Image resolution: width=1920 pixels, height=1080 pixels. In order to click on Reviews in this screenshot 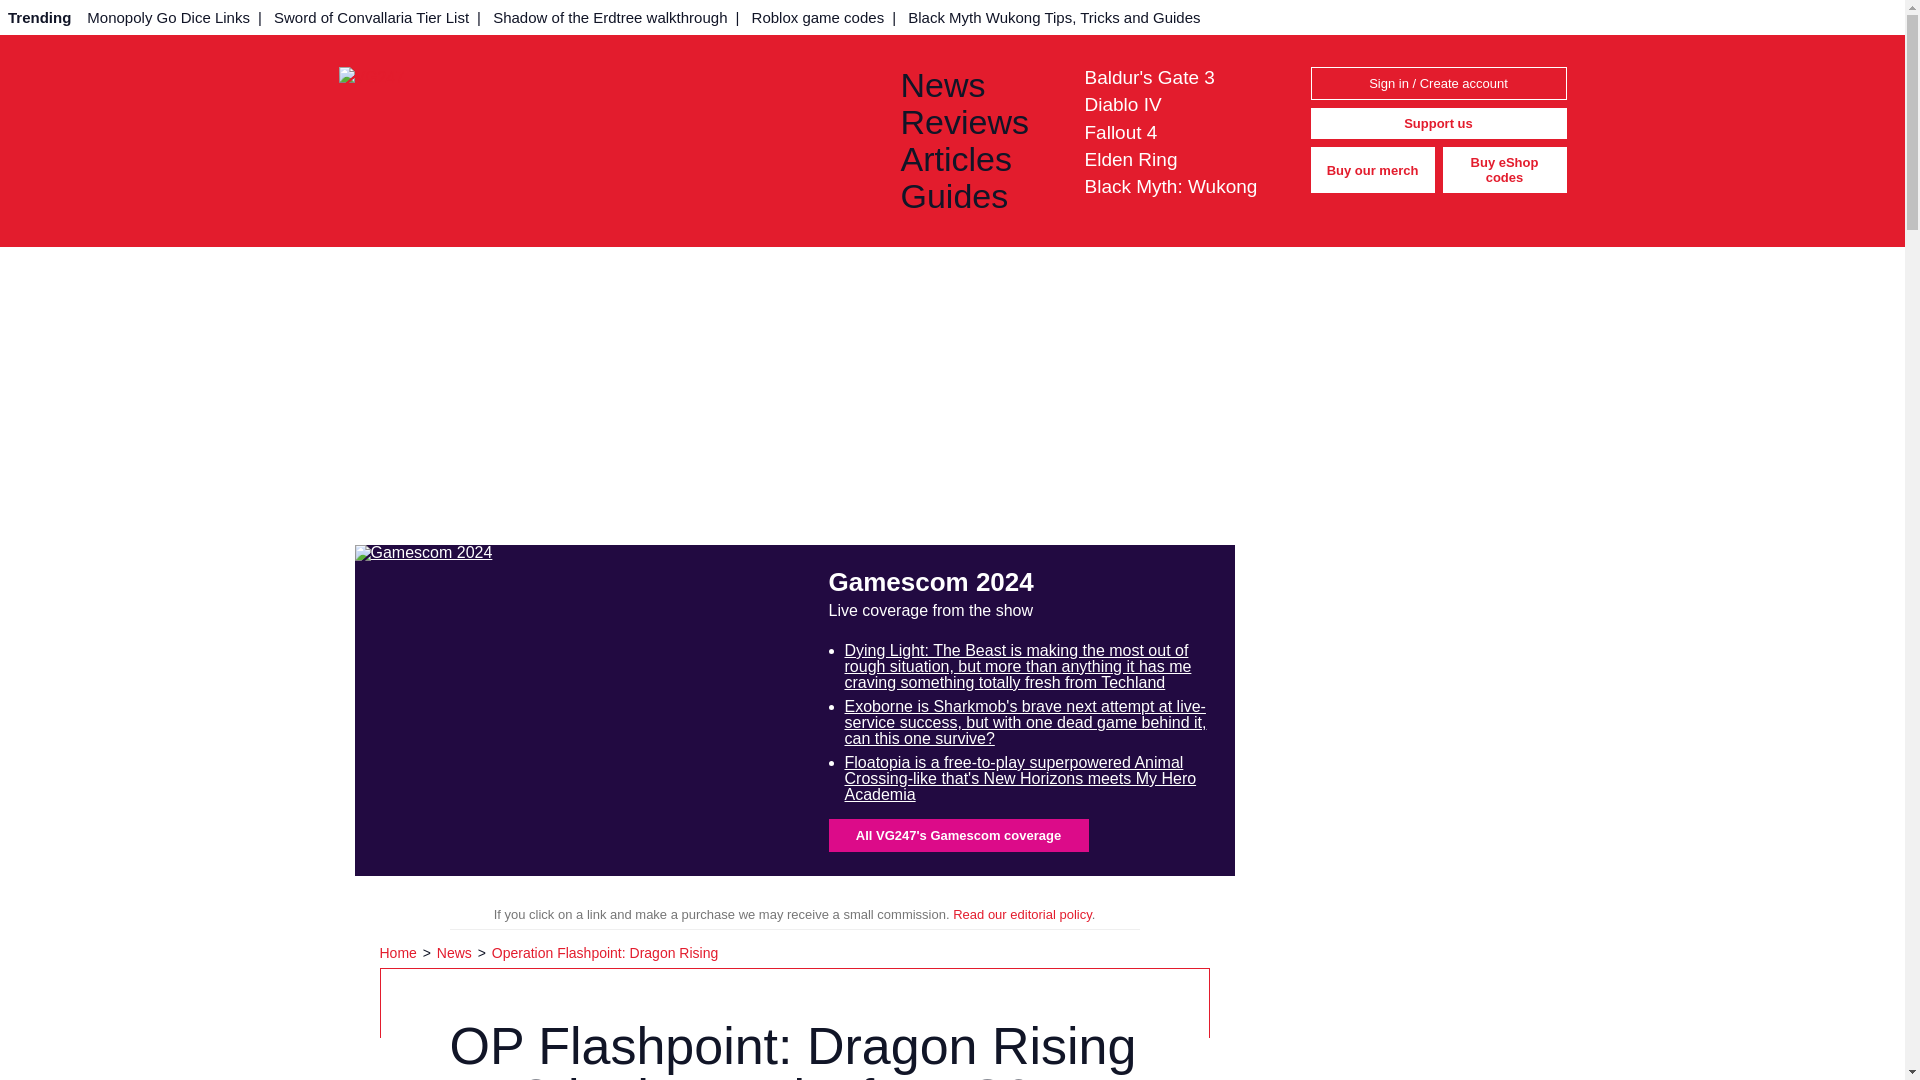, I will do `click(976, 122)`.